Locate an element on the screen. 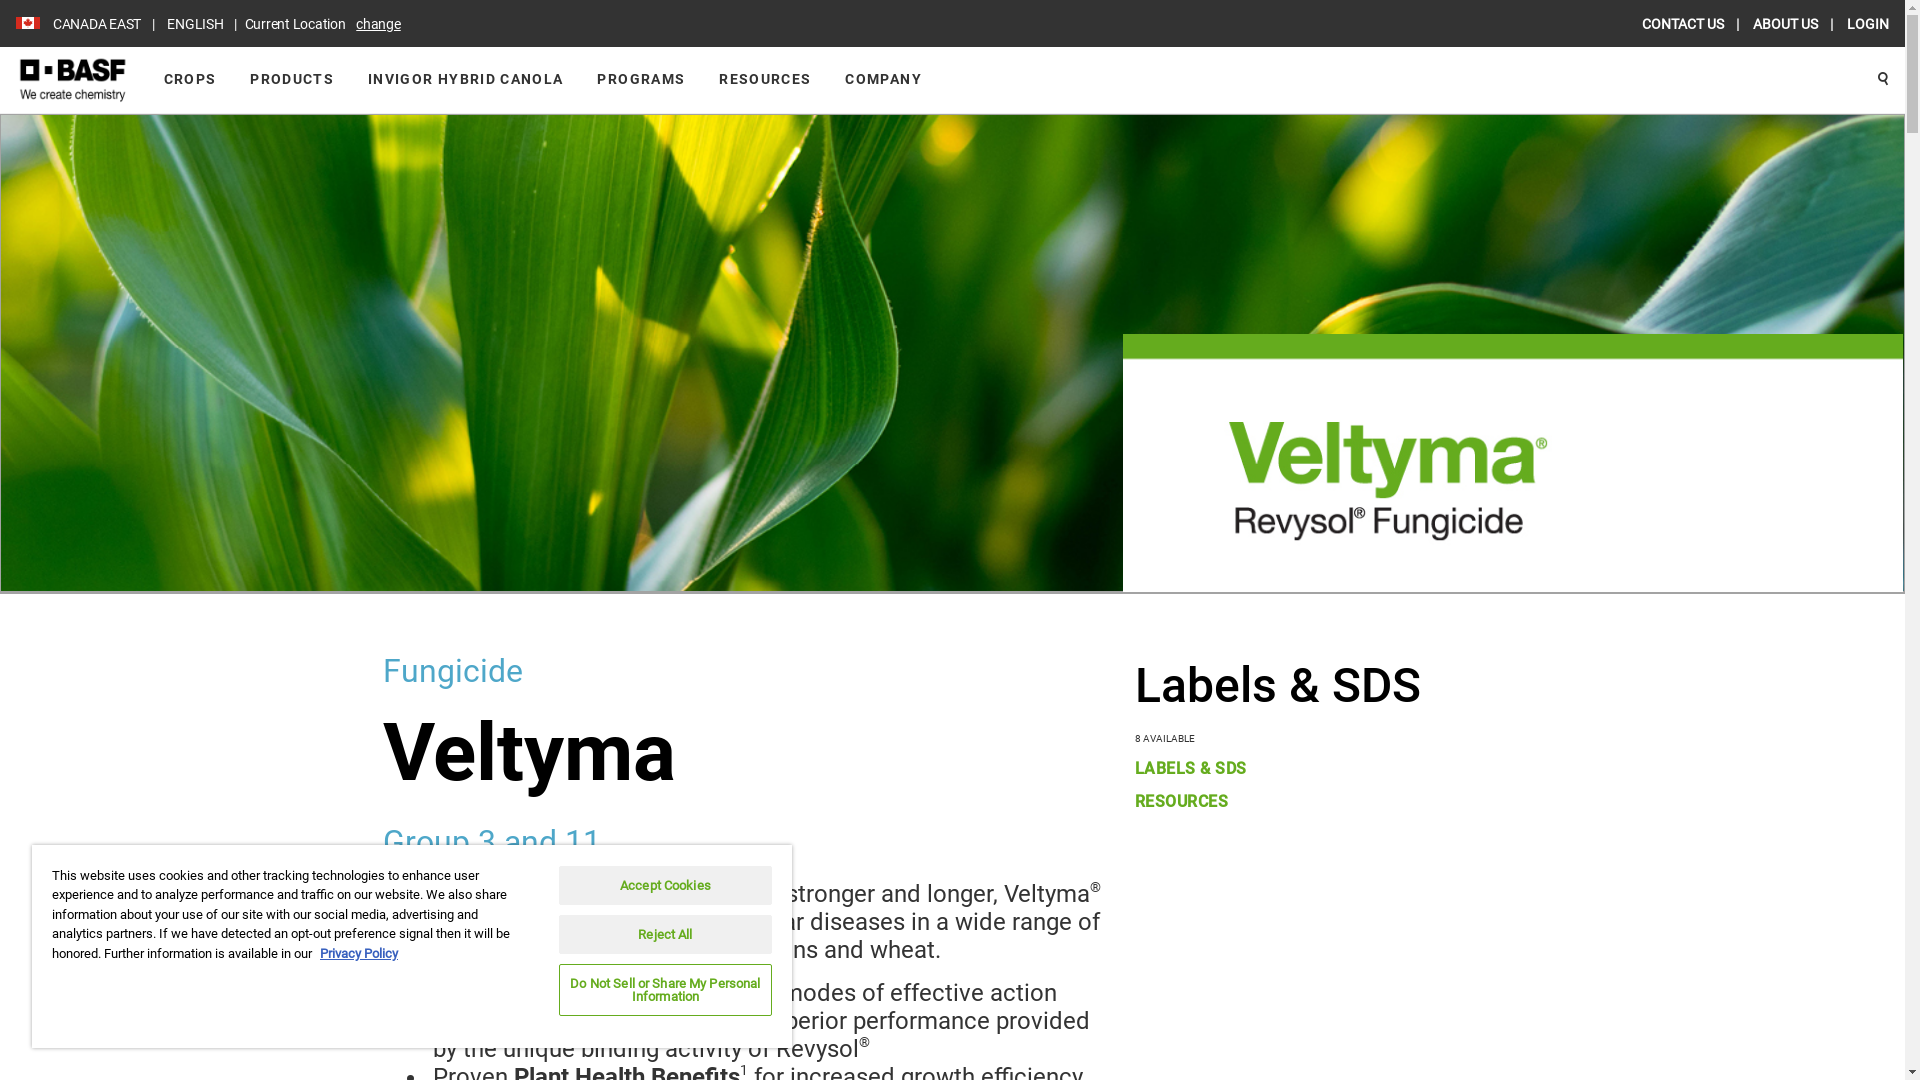 The width and height of the screenshot is (1920, 1080). change is located at coordinates (378, 24).